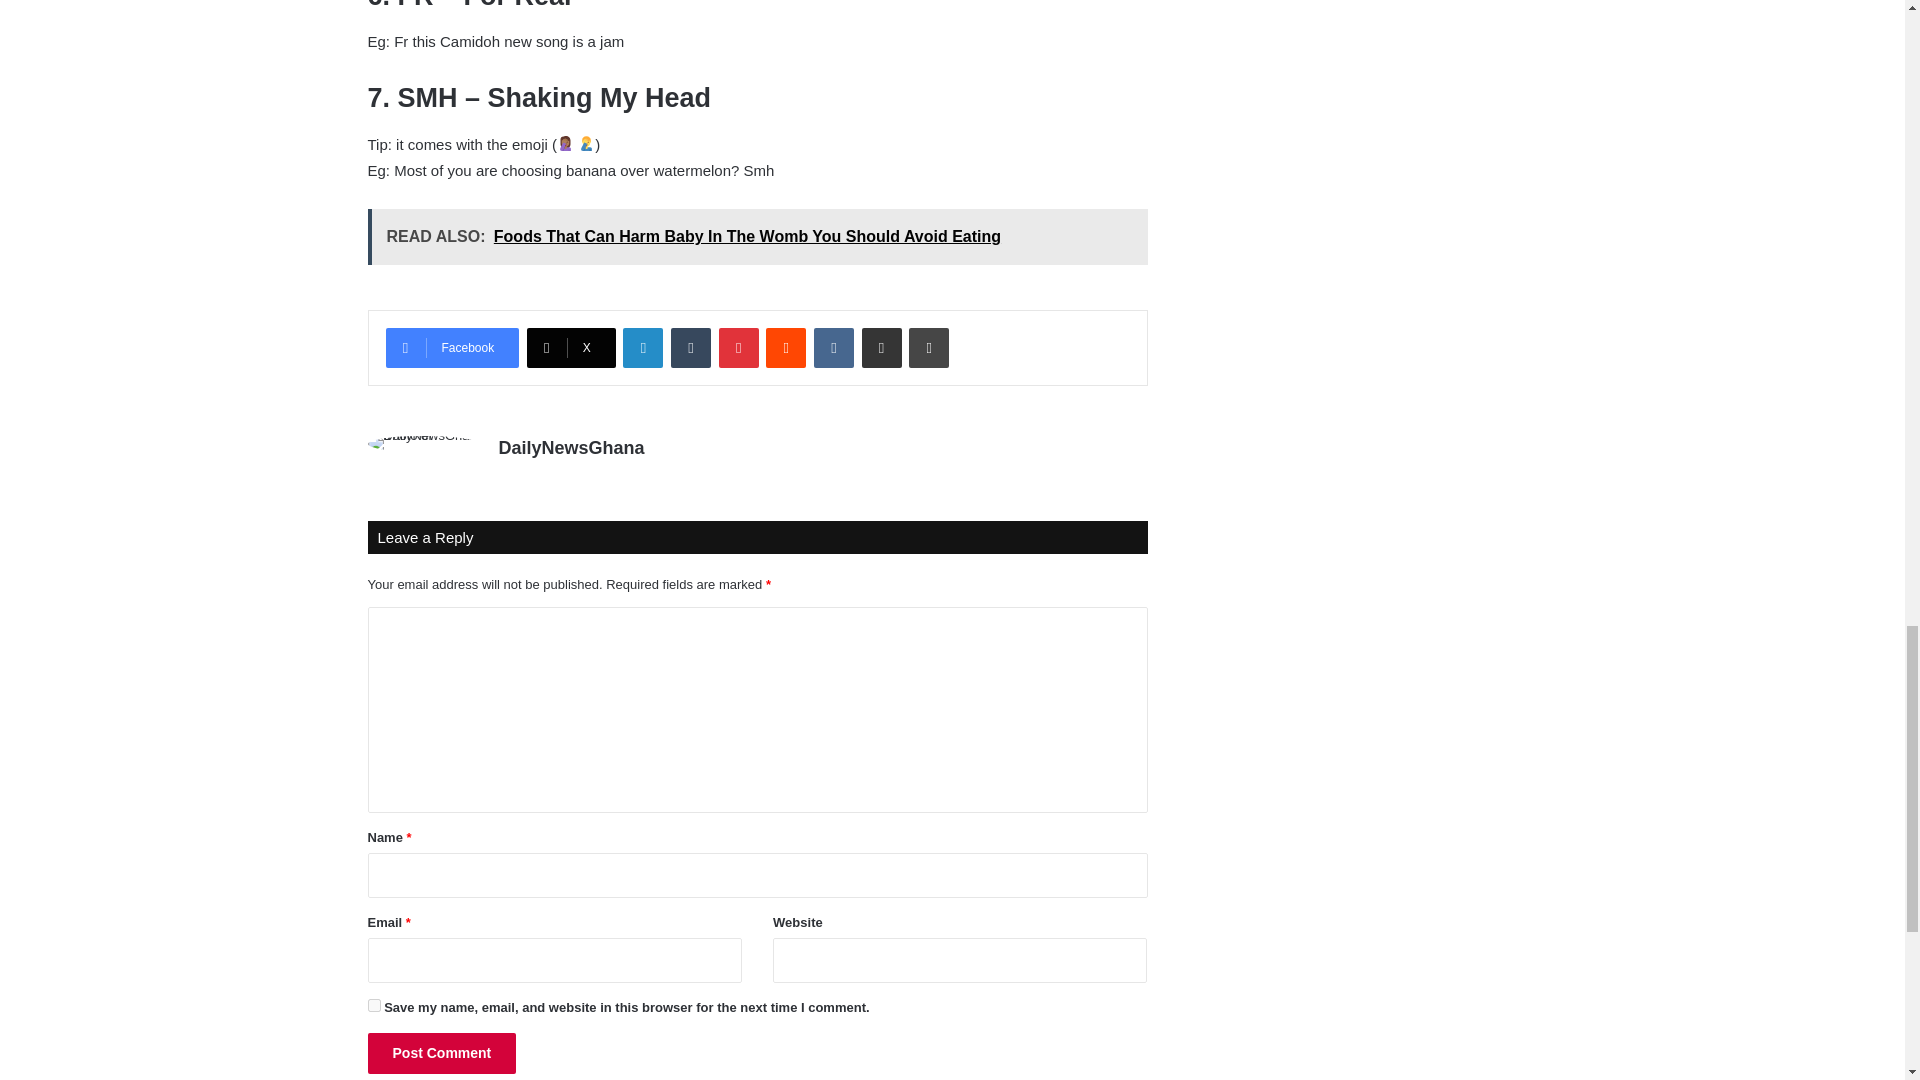 The height and width of the screenshot is (1080, 1920). What do you see at coordinates (571, 348) in the screenshot?
I see `X` at bounding box center [571, 348].